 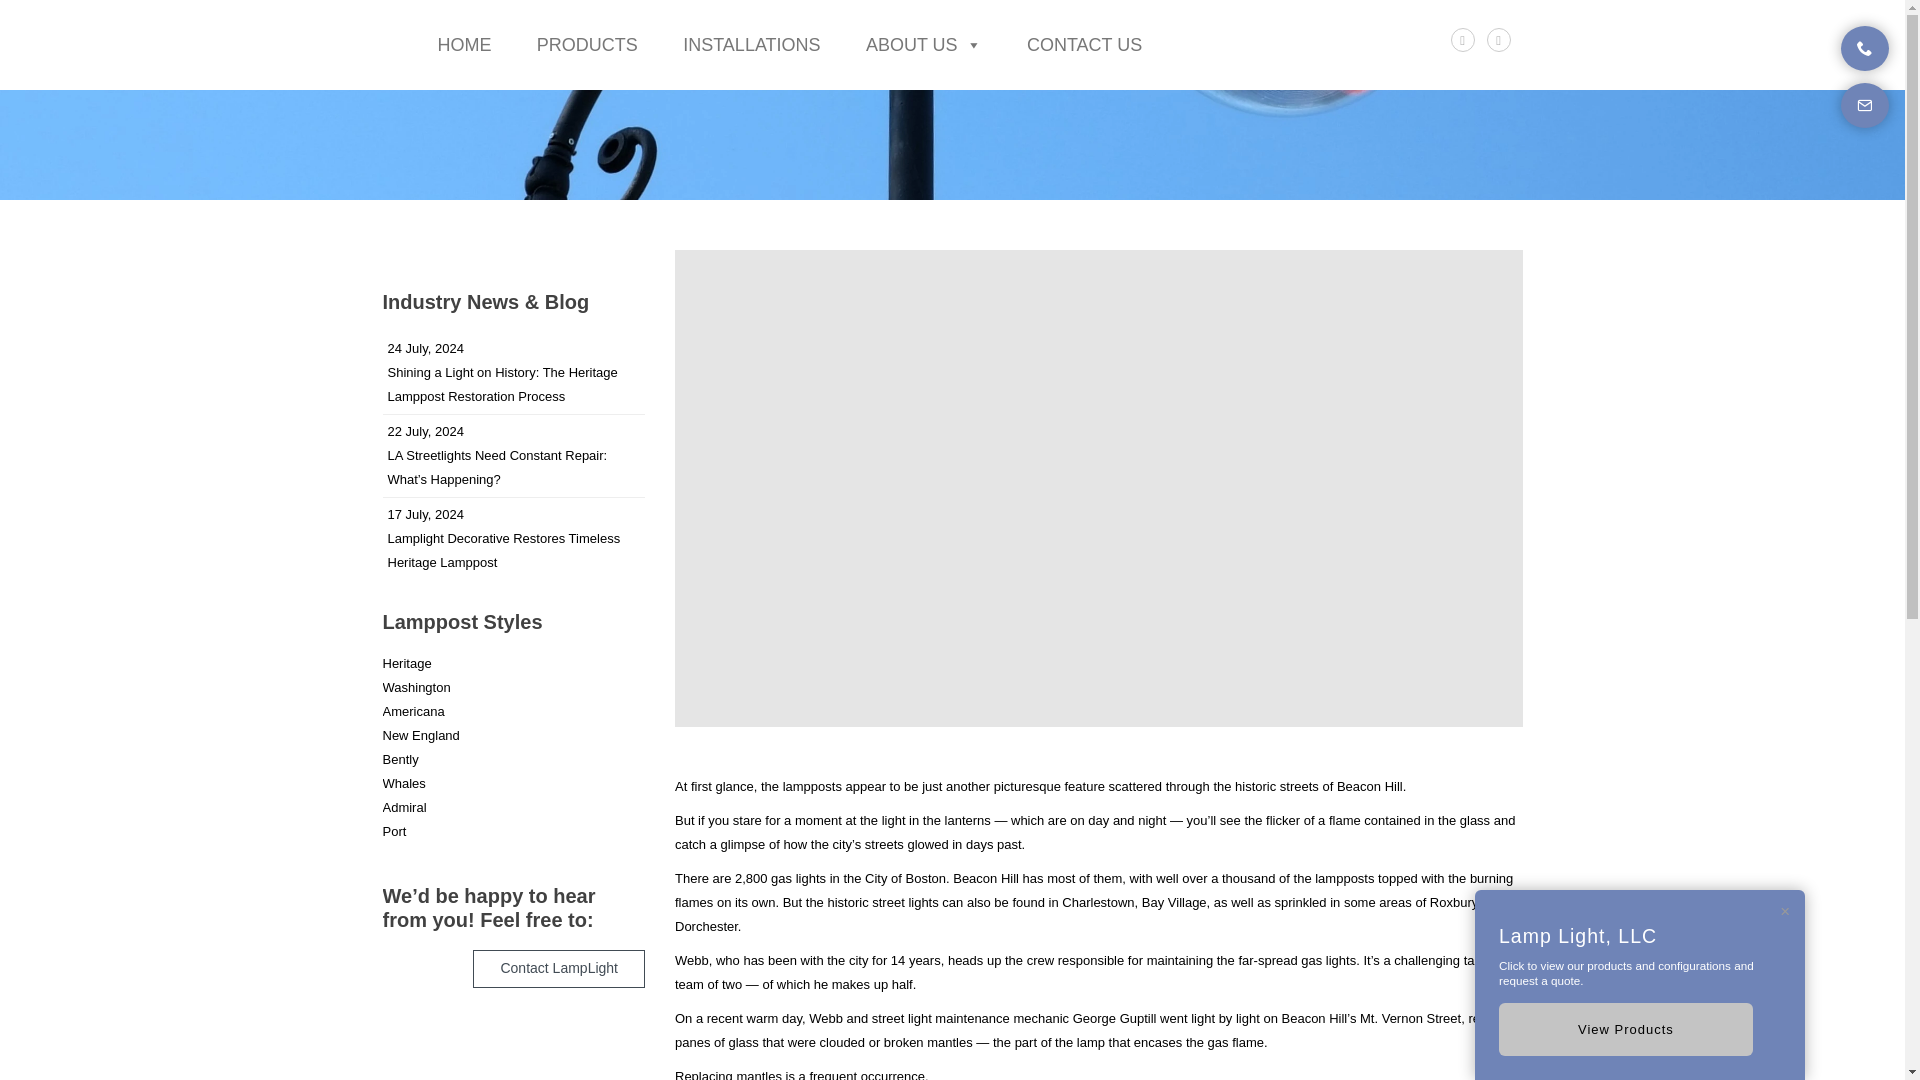 What do you see at coordinates (404, 808) in the screenshot?
I see `Admiral` at bounding box center [404, 808].